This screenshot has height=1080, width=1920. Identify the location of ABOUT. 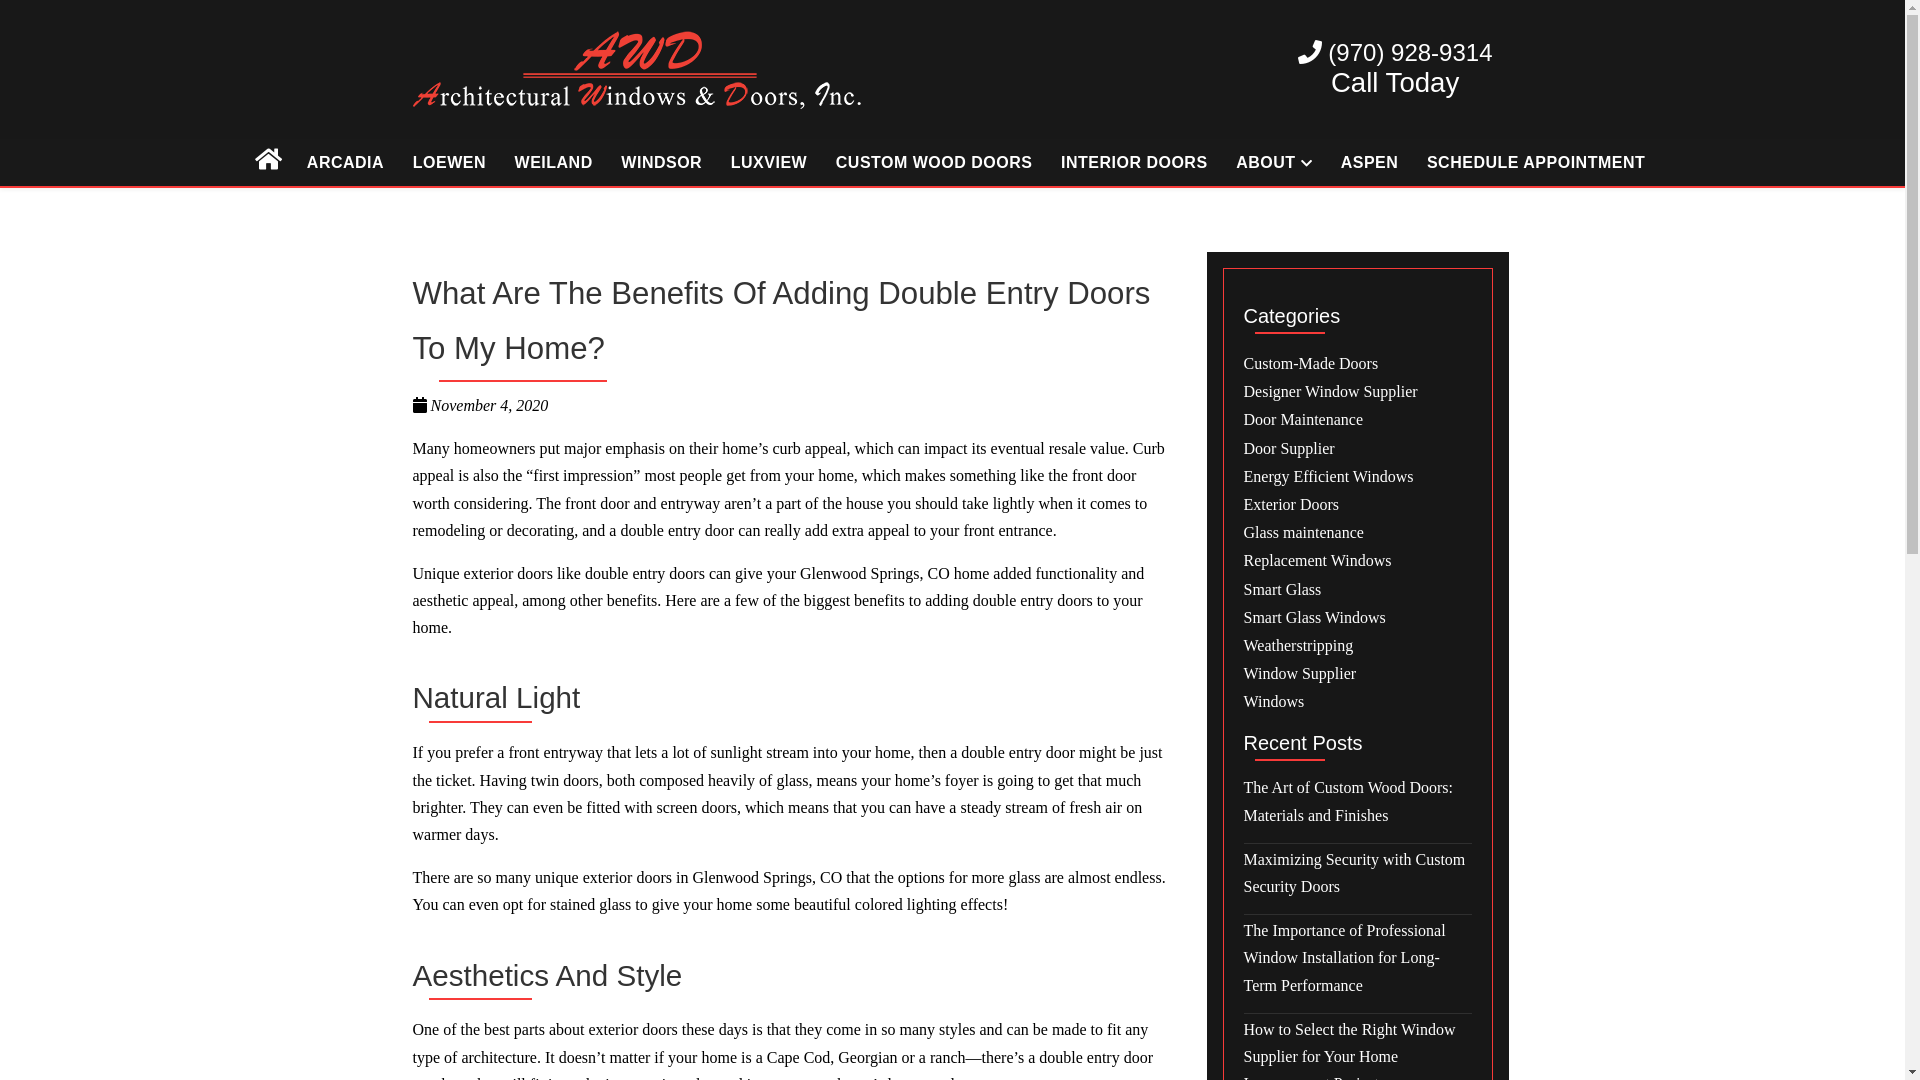
(1274, 162).